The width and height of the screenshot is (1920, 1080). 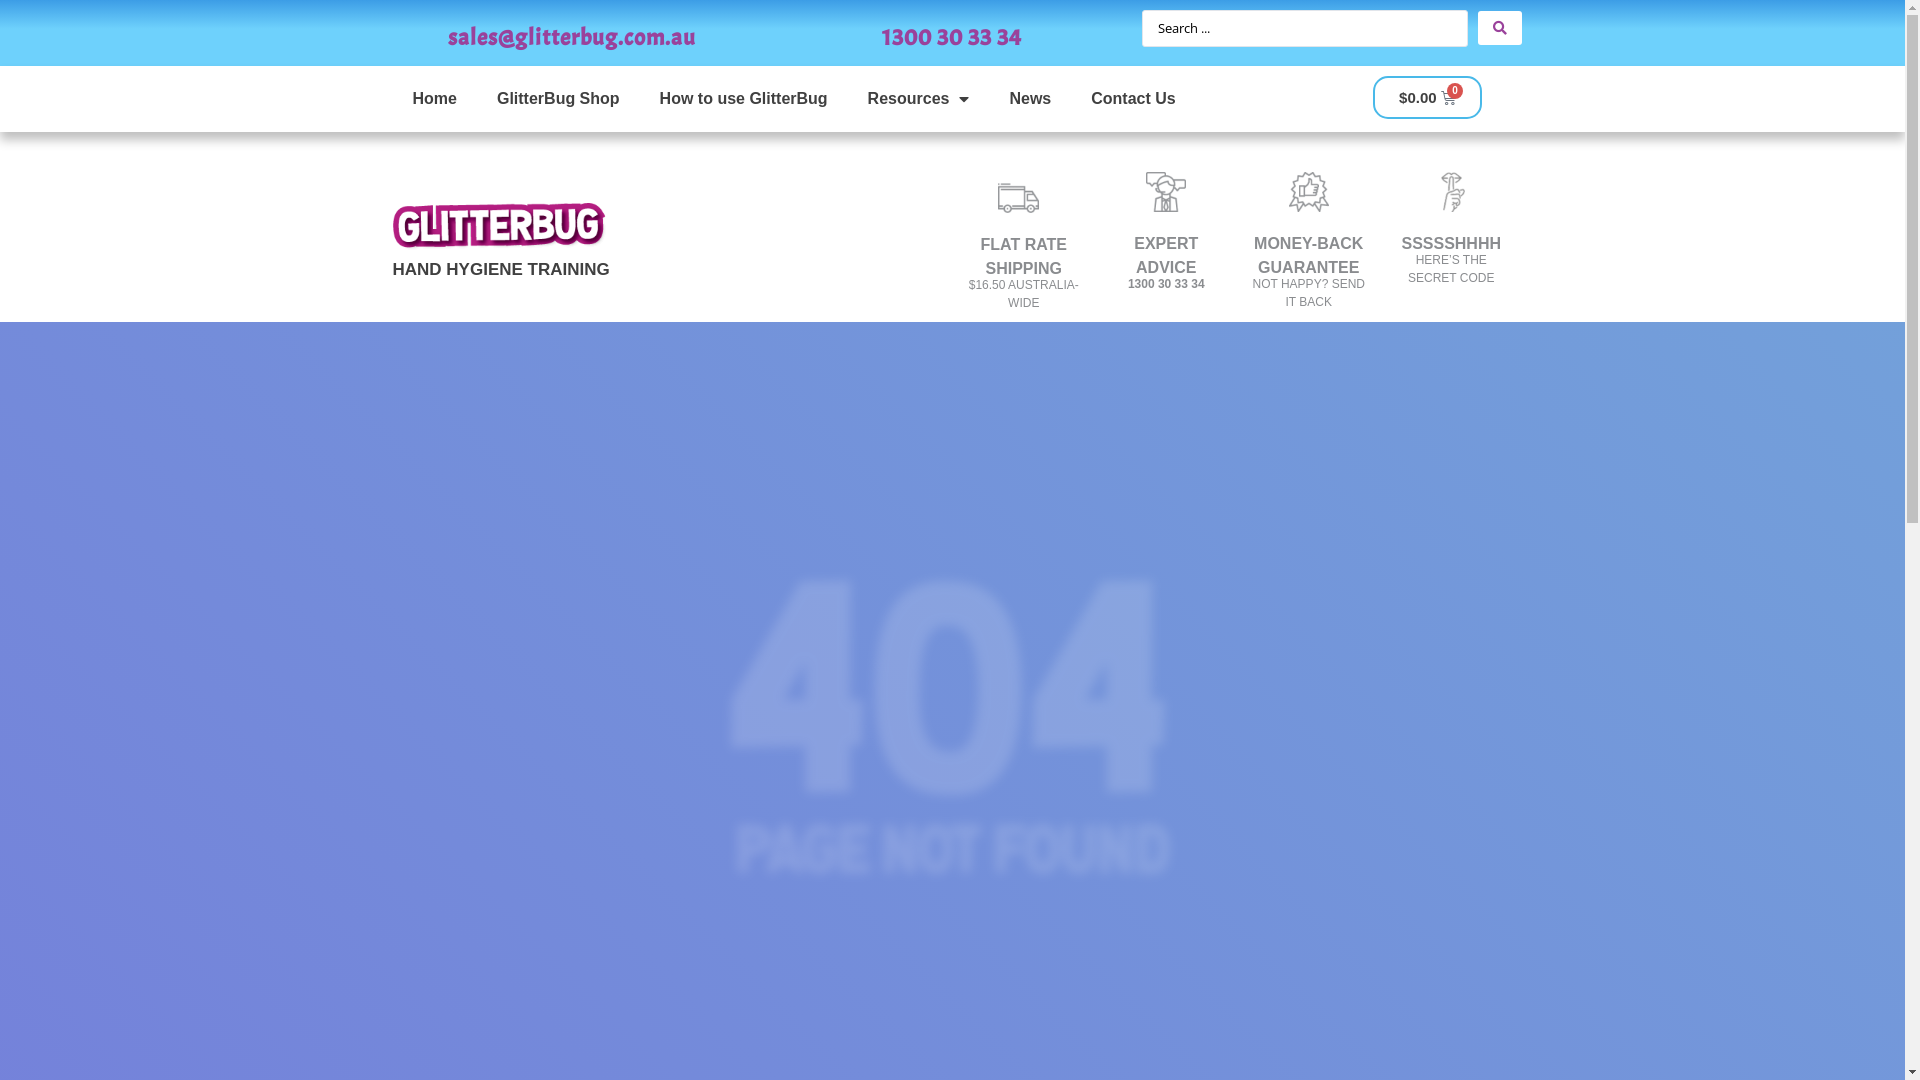 What do you see at coordinates (1451, 192) in the screenshot?
I see `secret-code-icon` at bounding box center [1451, 192].